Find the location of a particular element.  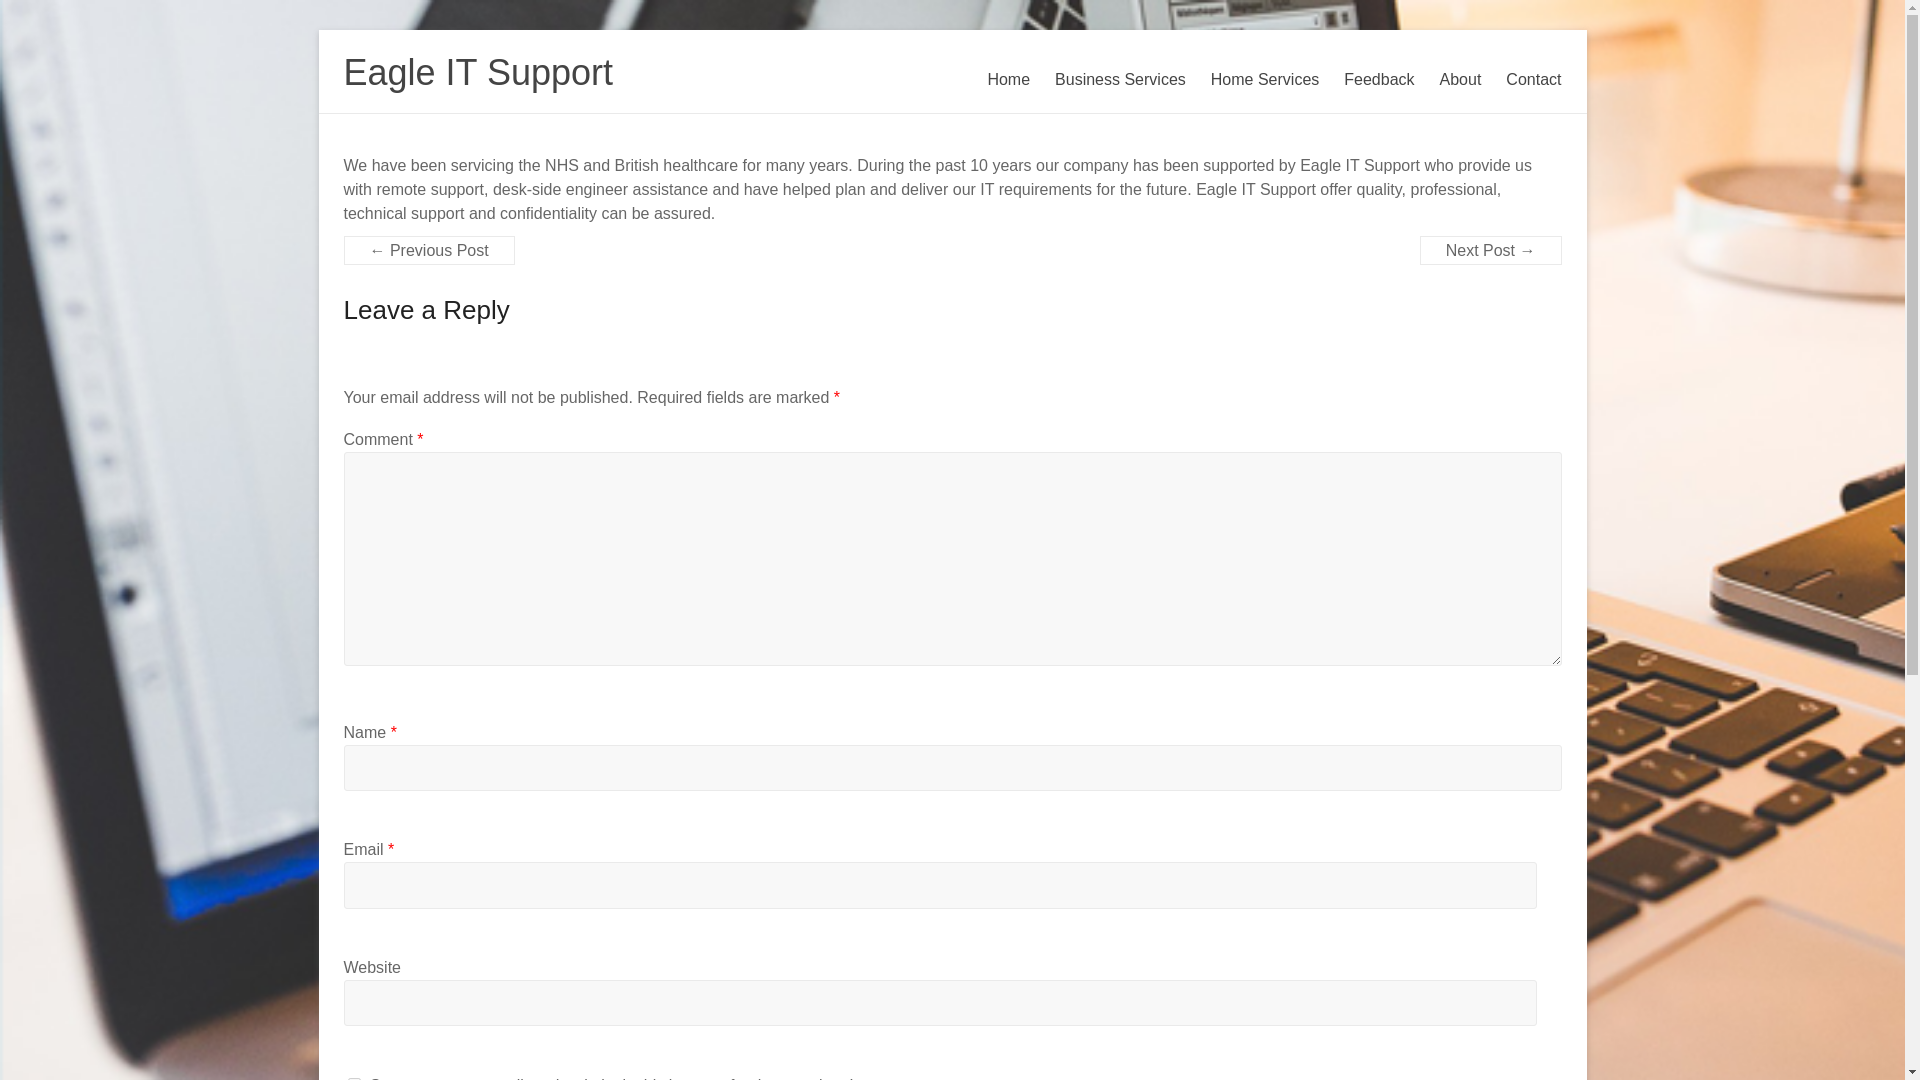

Home Services is located at coordinates (1265, 80).